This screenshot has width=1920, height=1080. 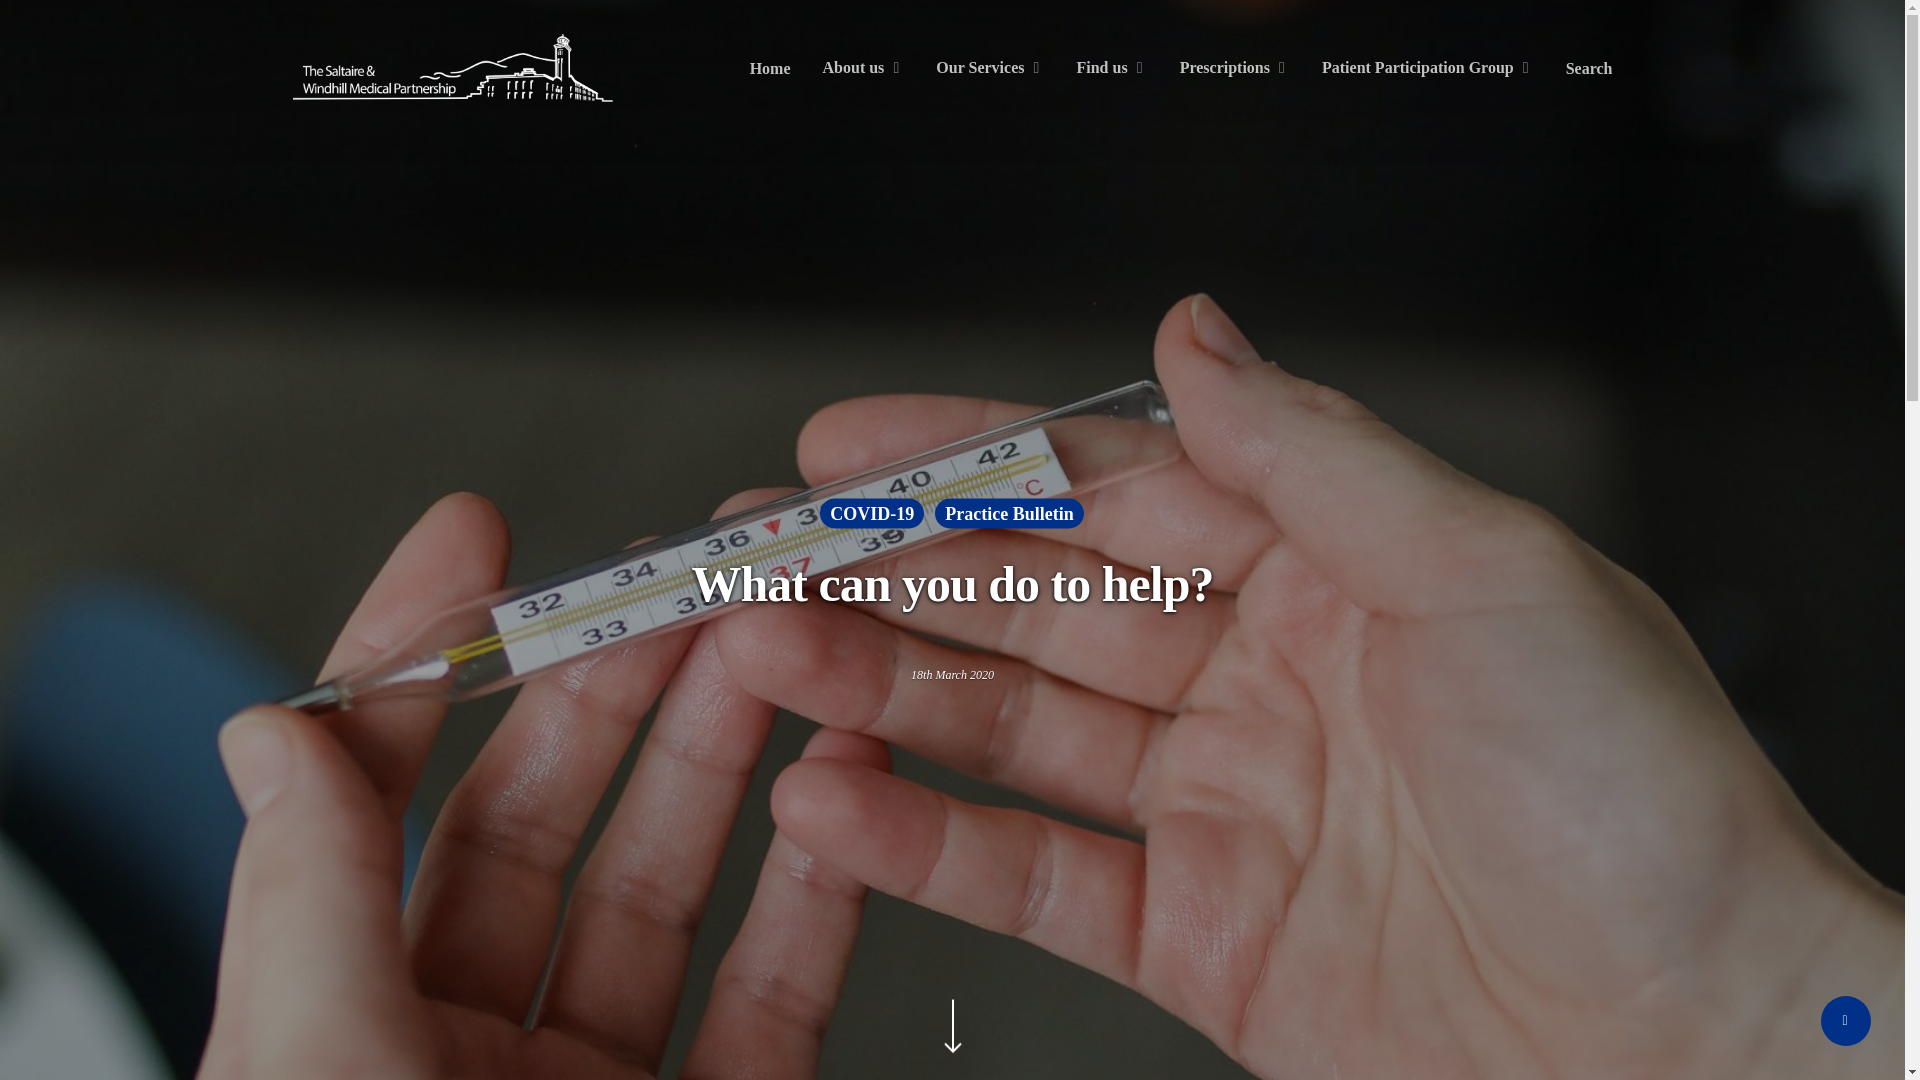 I want to click on Find us, so click(x=1110, y=68).